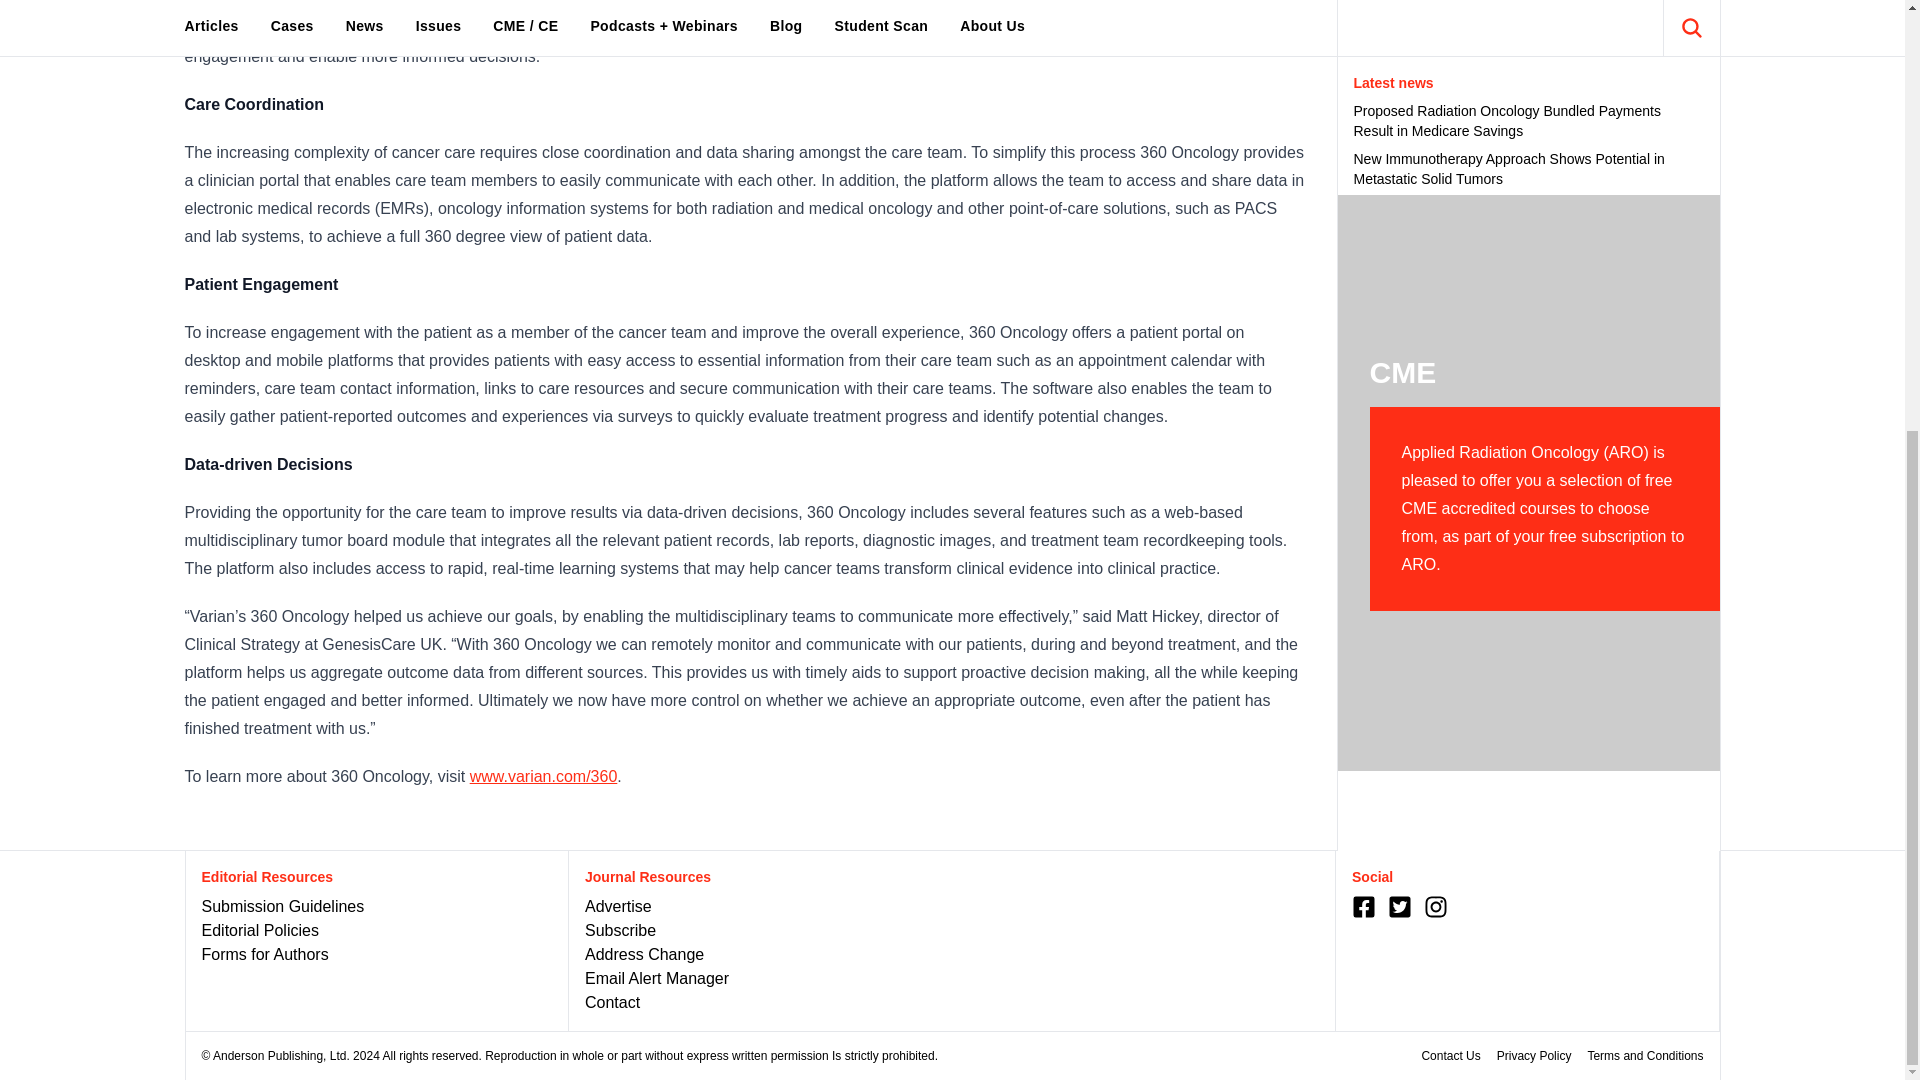 This screenshot has width=1920, height=1080. What do you see at coordinates (620, 930) in the screenshot?
I see `Subscribe` at bounding box center [620, 930].